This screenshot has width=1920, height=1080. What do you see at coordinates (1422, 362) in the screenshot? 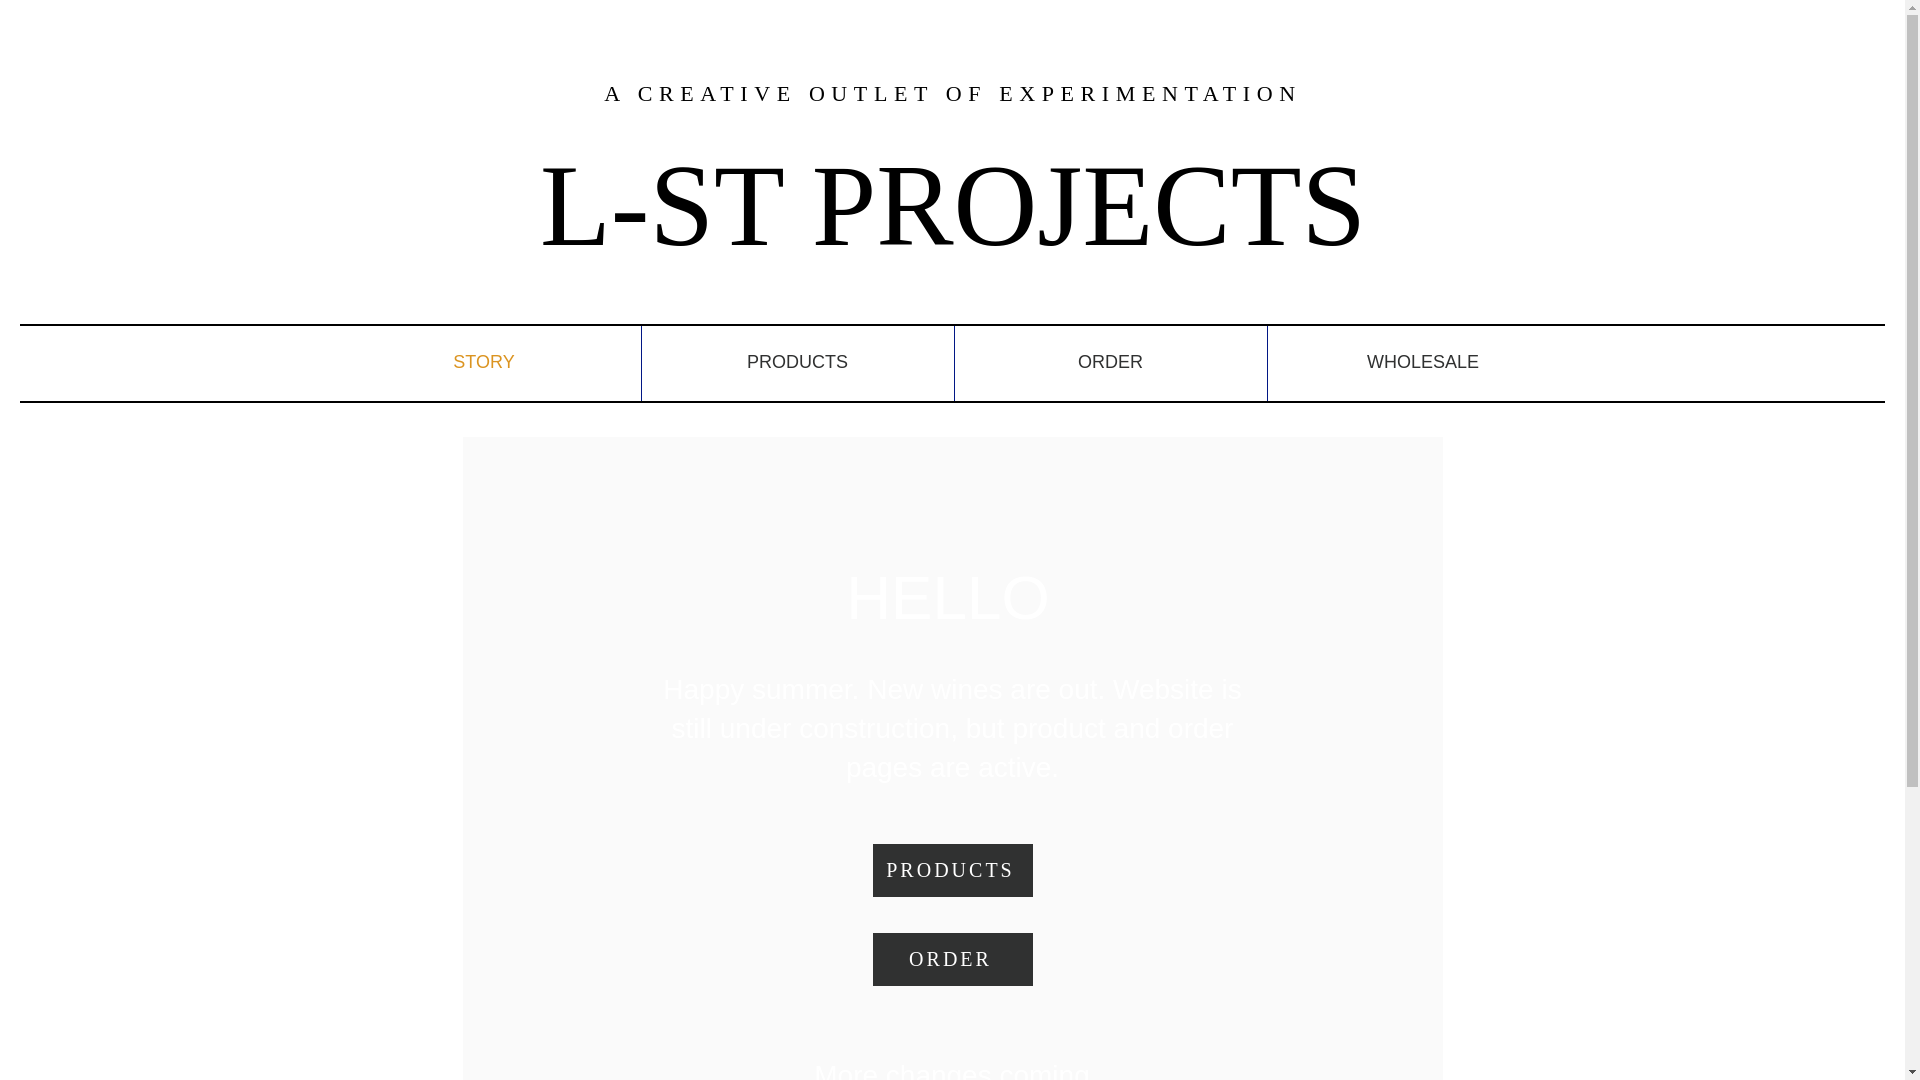
I see `WHOLESALE` at bounding box center [1422, 362].